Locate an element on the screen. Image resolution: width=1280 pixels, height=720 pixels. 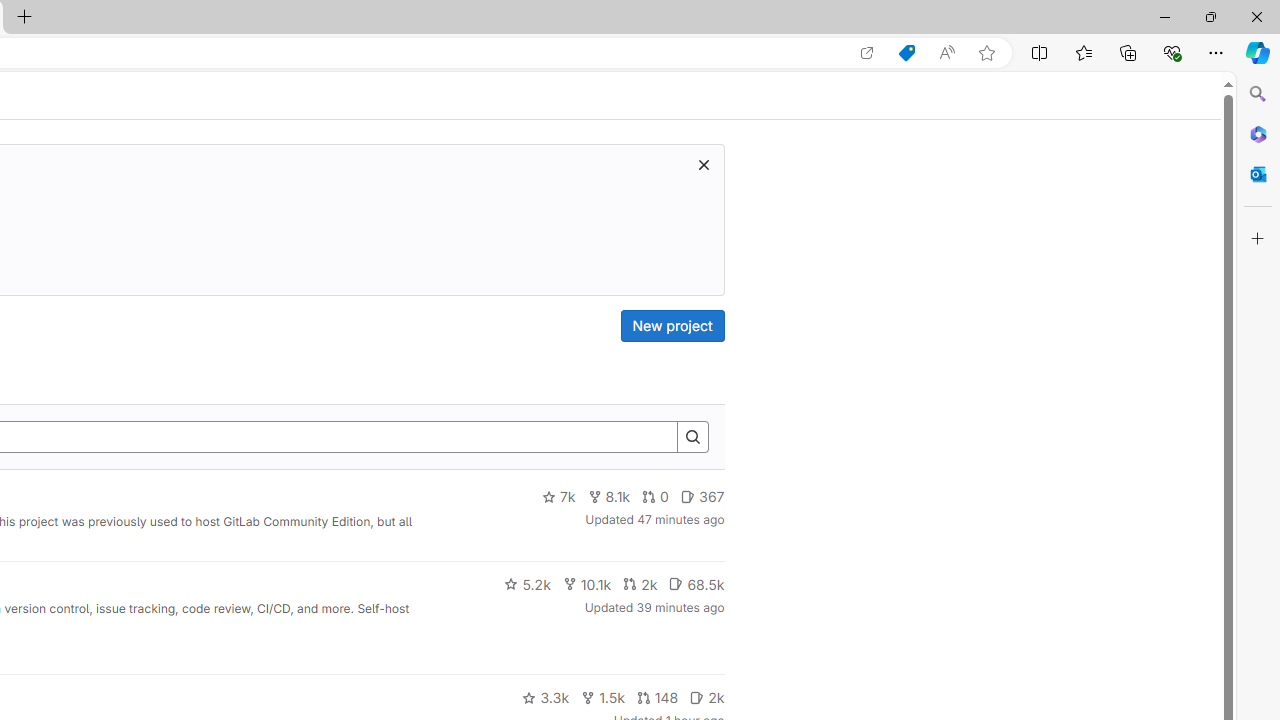
367 is located at coordinates (702, 497).